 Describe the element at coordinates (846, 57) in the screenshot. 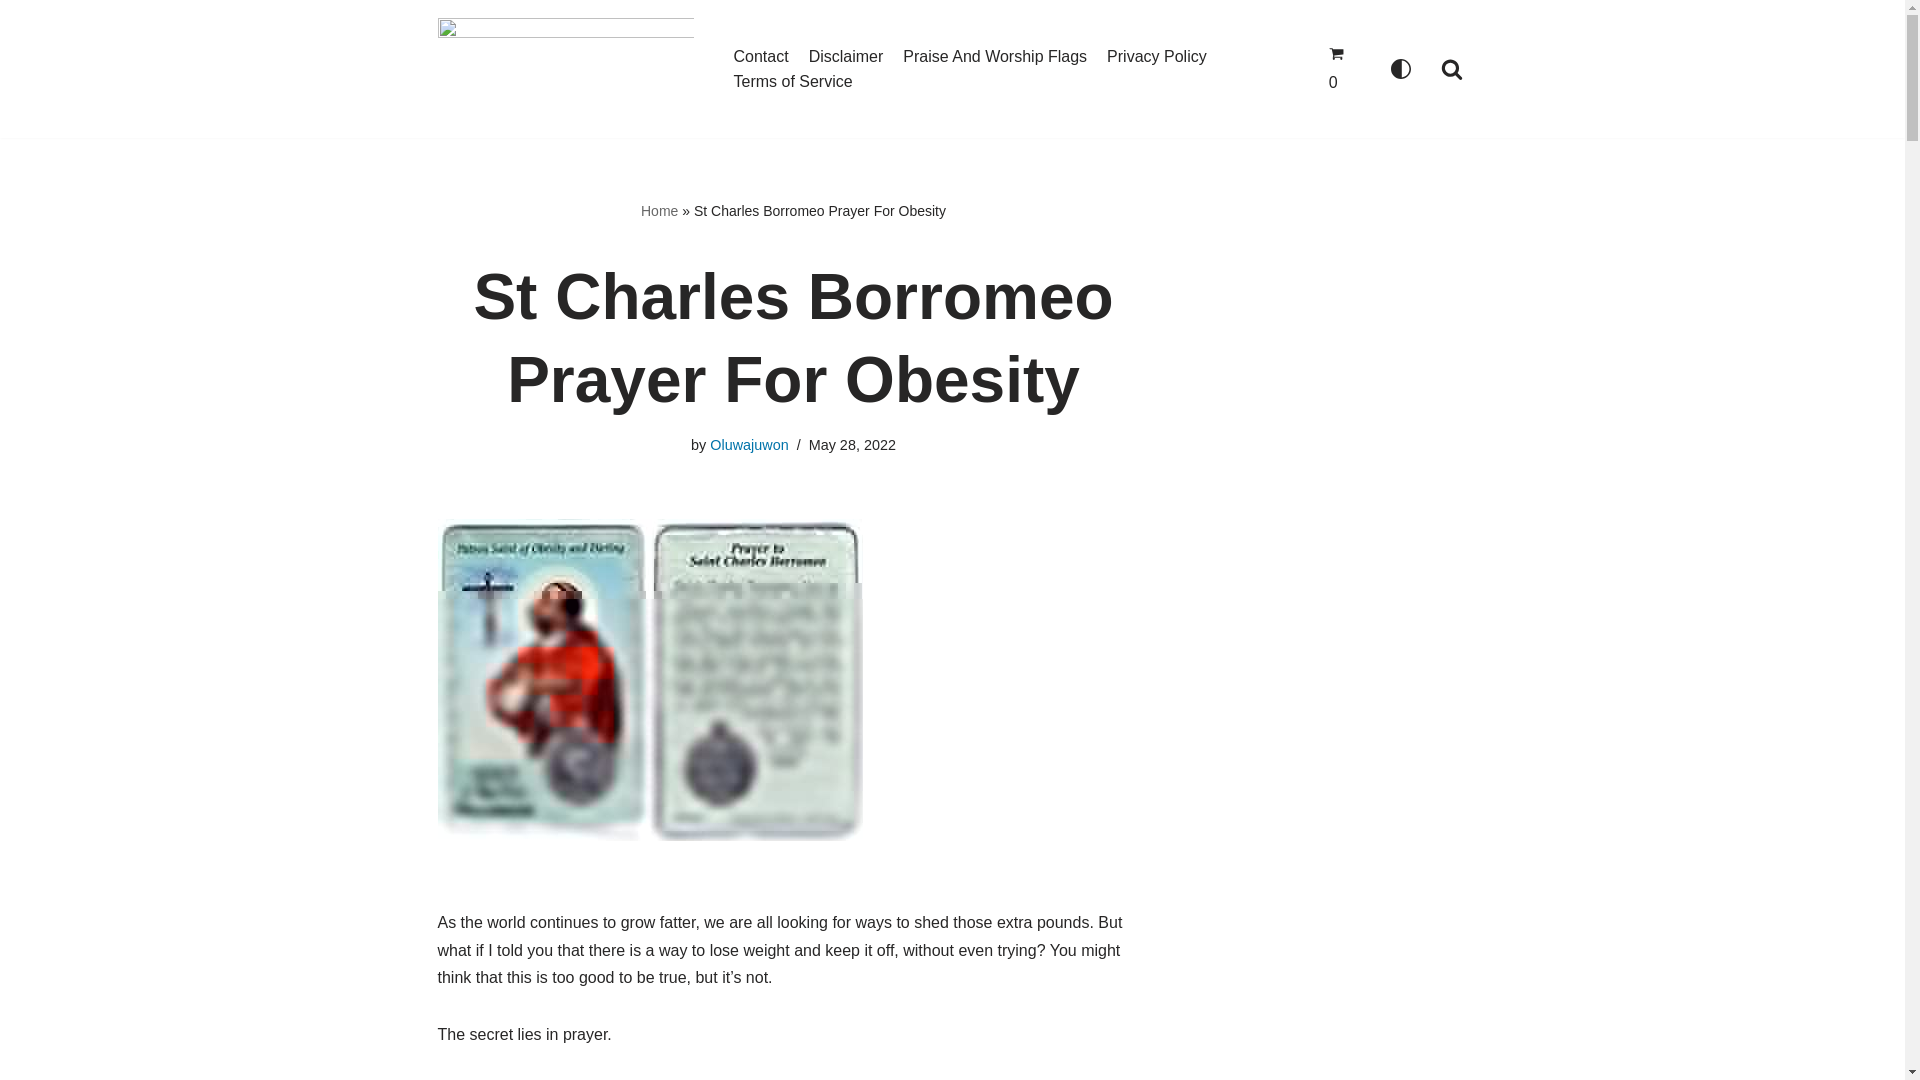

I see `Disclaimer` at that location.